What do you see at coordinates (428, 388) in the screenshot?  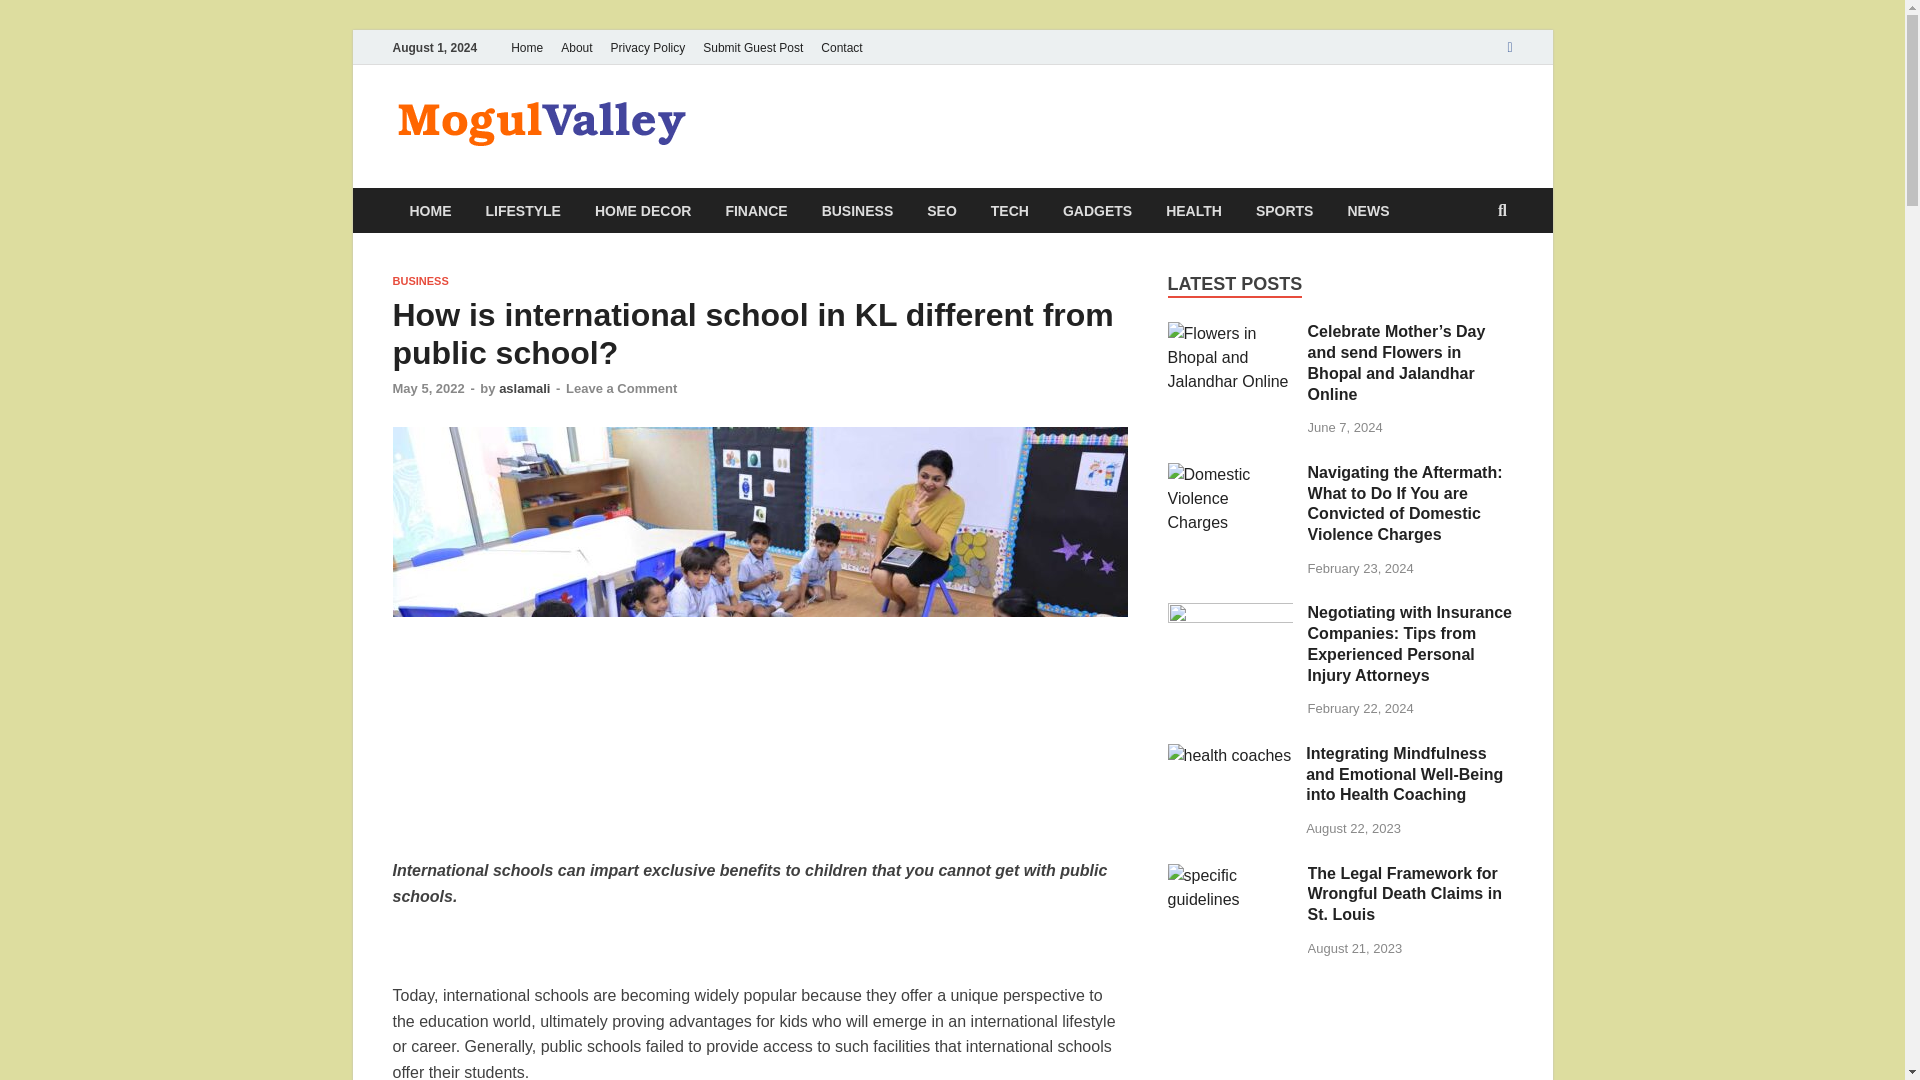 I see `May 5, 2022` at bounding box center [428, 388].